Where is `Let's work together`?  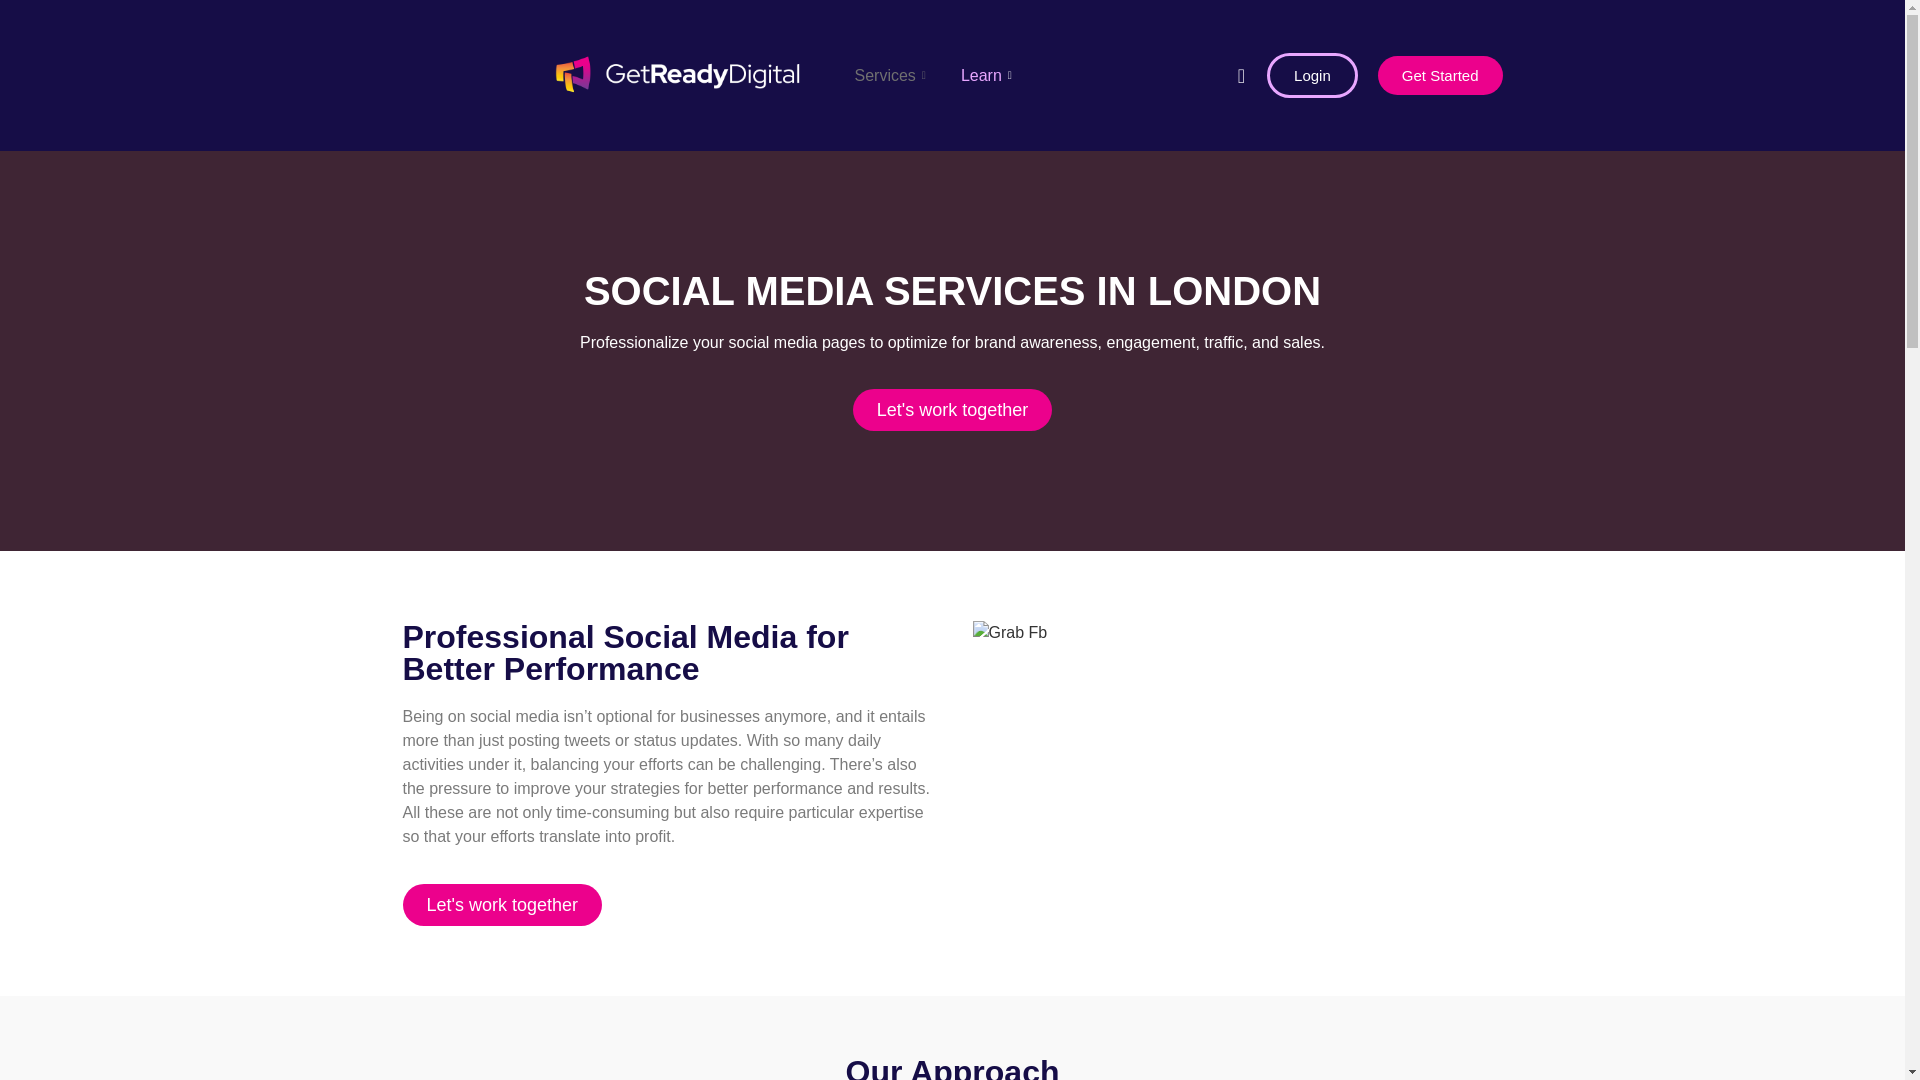 Let's work together is located at coordinates (952, 409).